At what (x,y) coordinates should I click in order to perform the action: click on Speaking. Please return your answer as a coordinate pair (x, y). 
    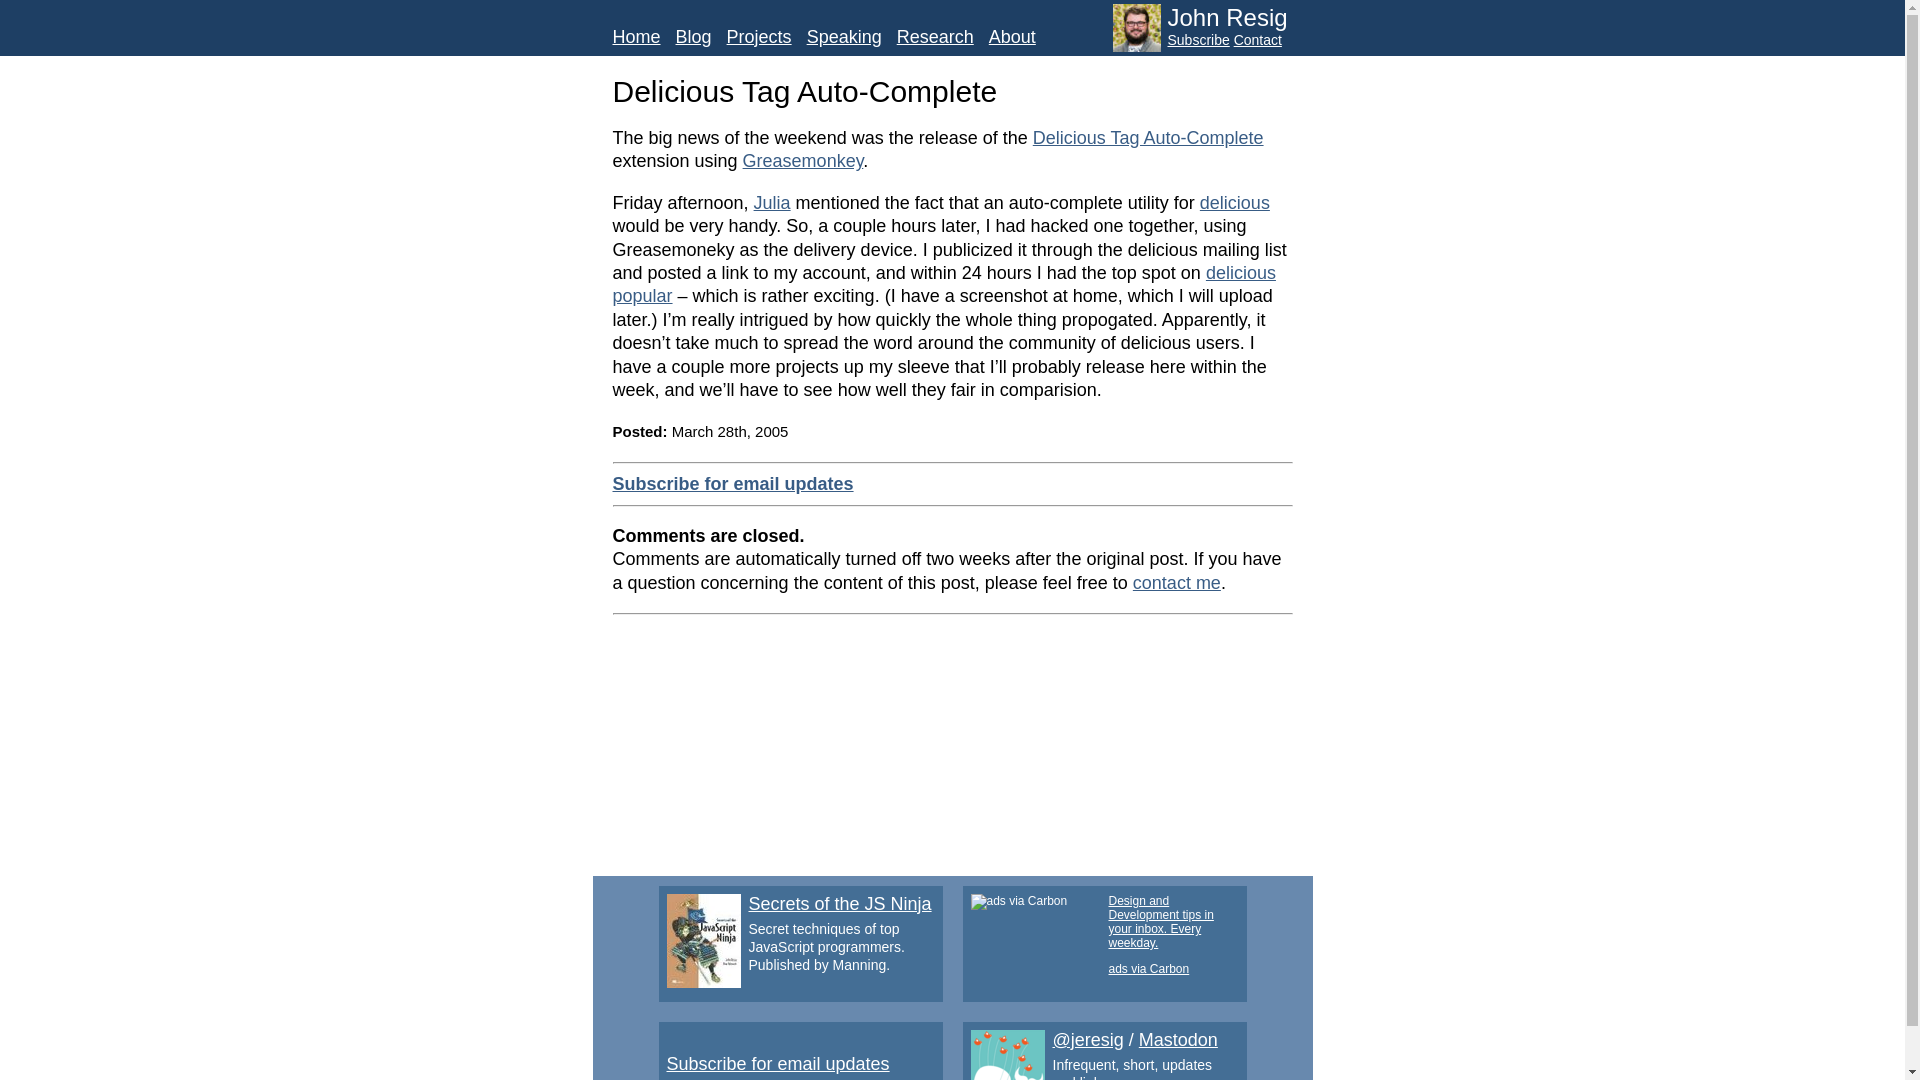
    Looking at the image, I should click on (844, 37).